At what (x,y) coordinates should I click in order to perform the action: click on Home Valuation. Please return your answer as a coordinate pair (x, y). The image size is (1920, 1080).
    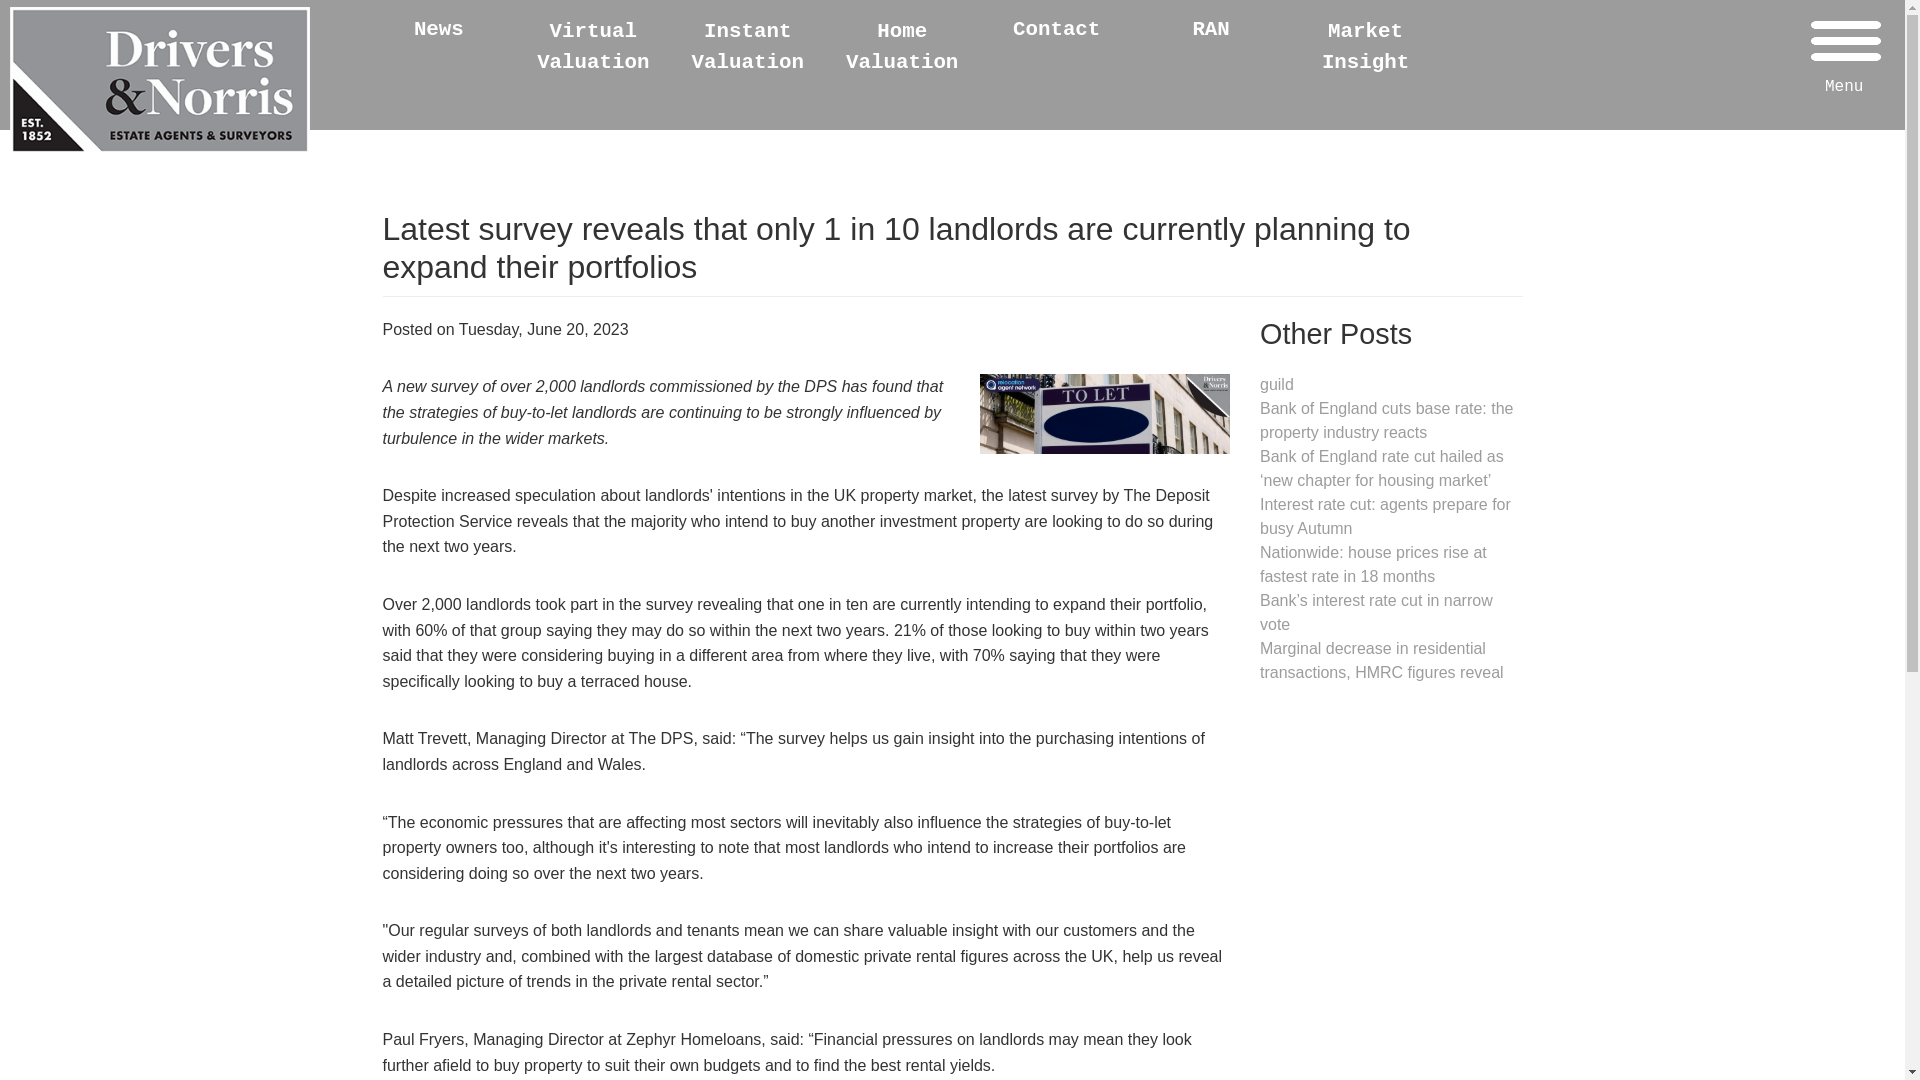
    Looking at the image, I should click on (902, 47).